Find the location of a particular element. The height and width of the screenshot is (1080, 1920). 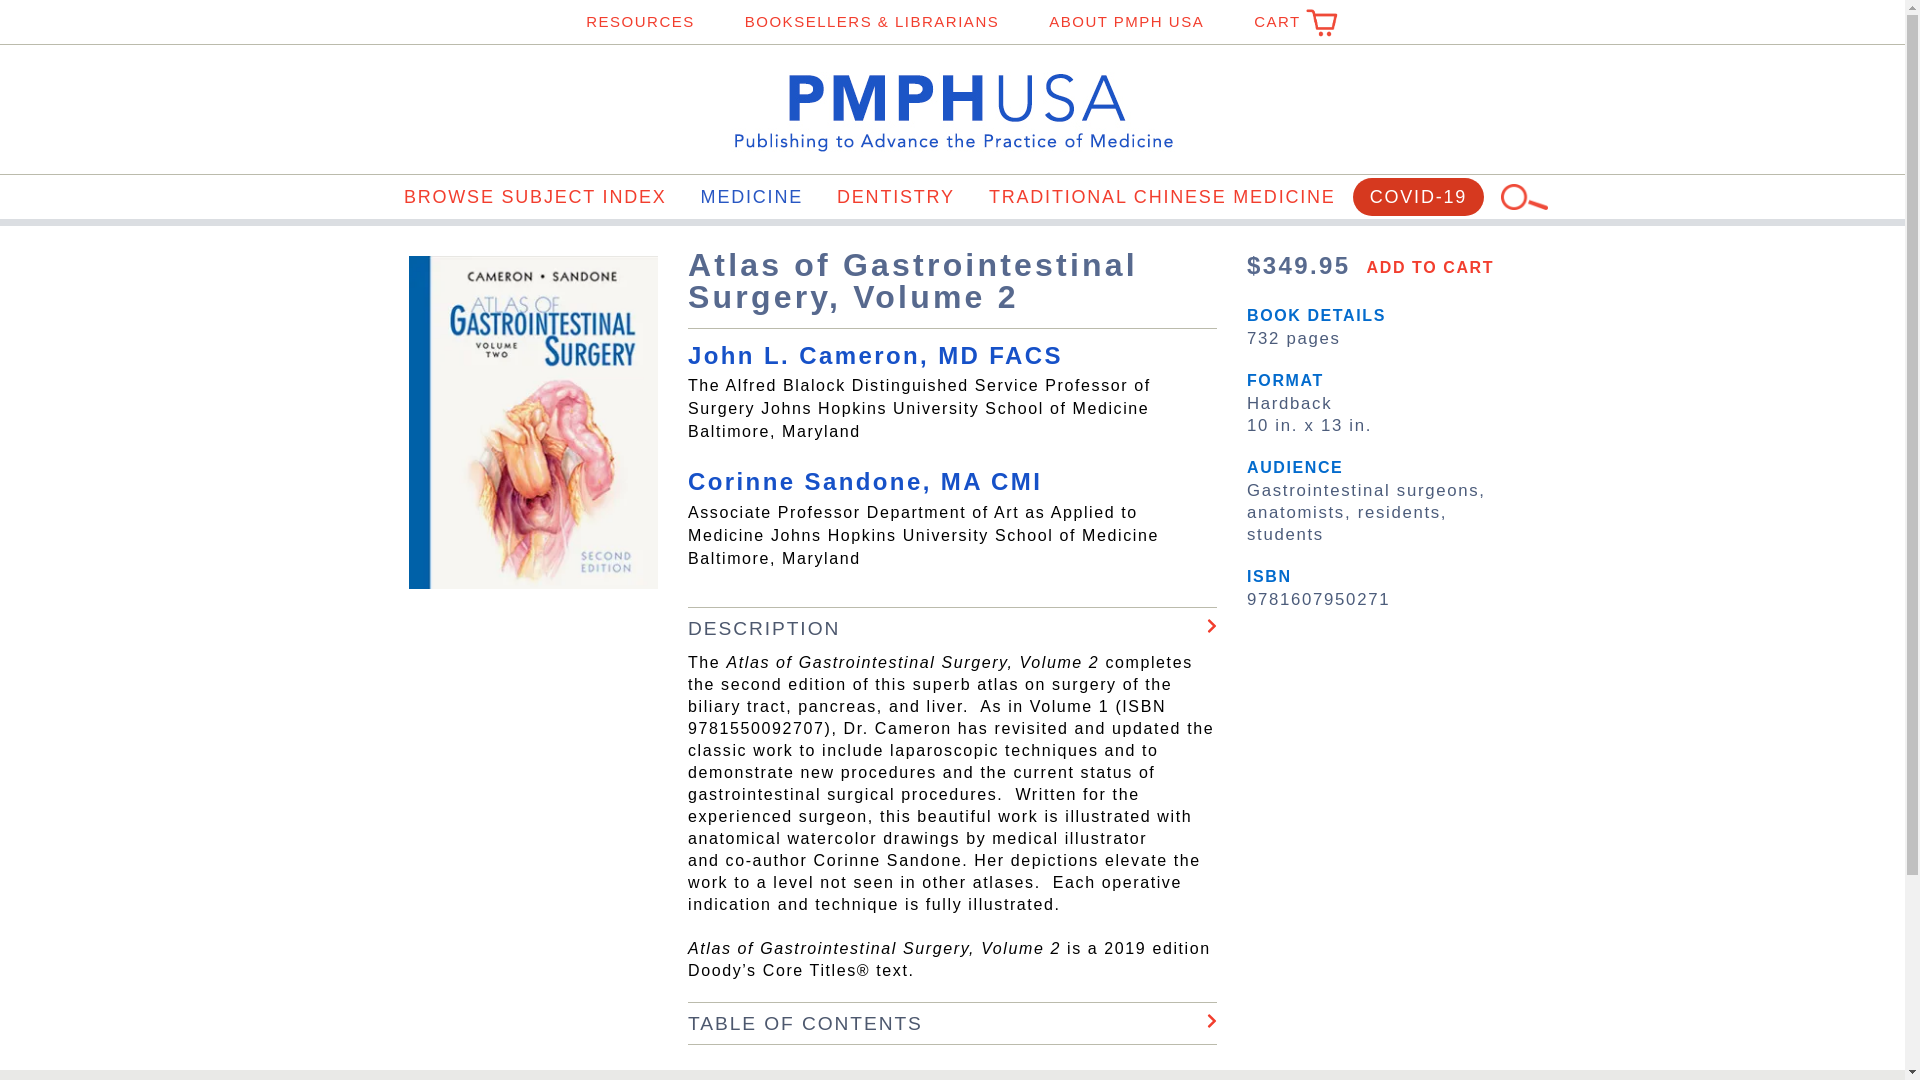

RESOURCES is located at coordinates (640, 22).